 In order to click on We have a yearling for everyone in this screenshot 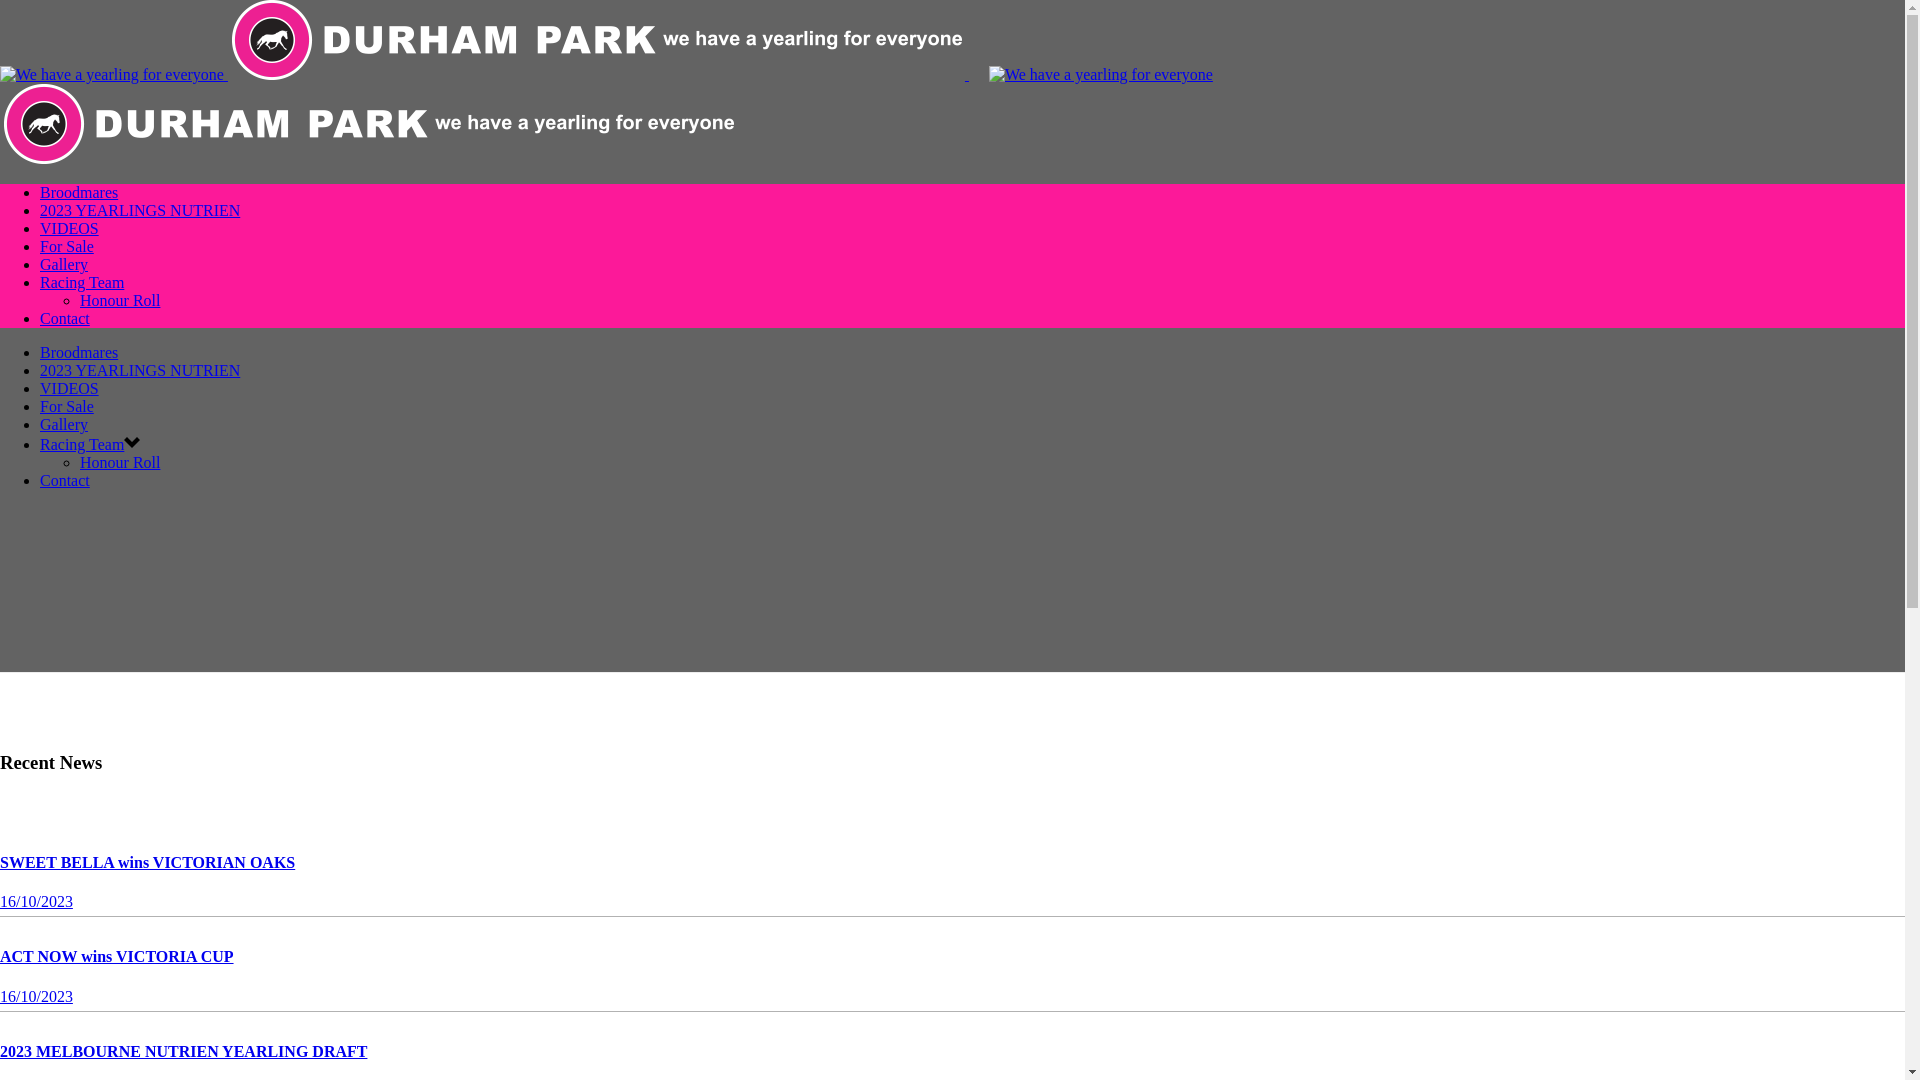, I will do `click(596, 40)`.